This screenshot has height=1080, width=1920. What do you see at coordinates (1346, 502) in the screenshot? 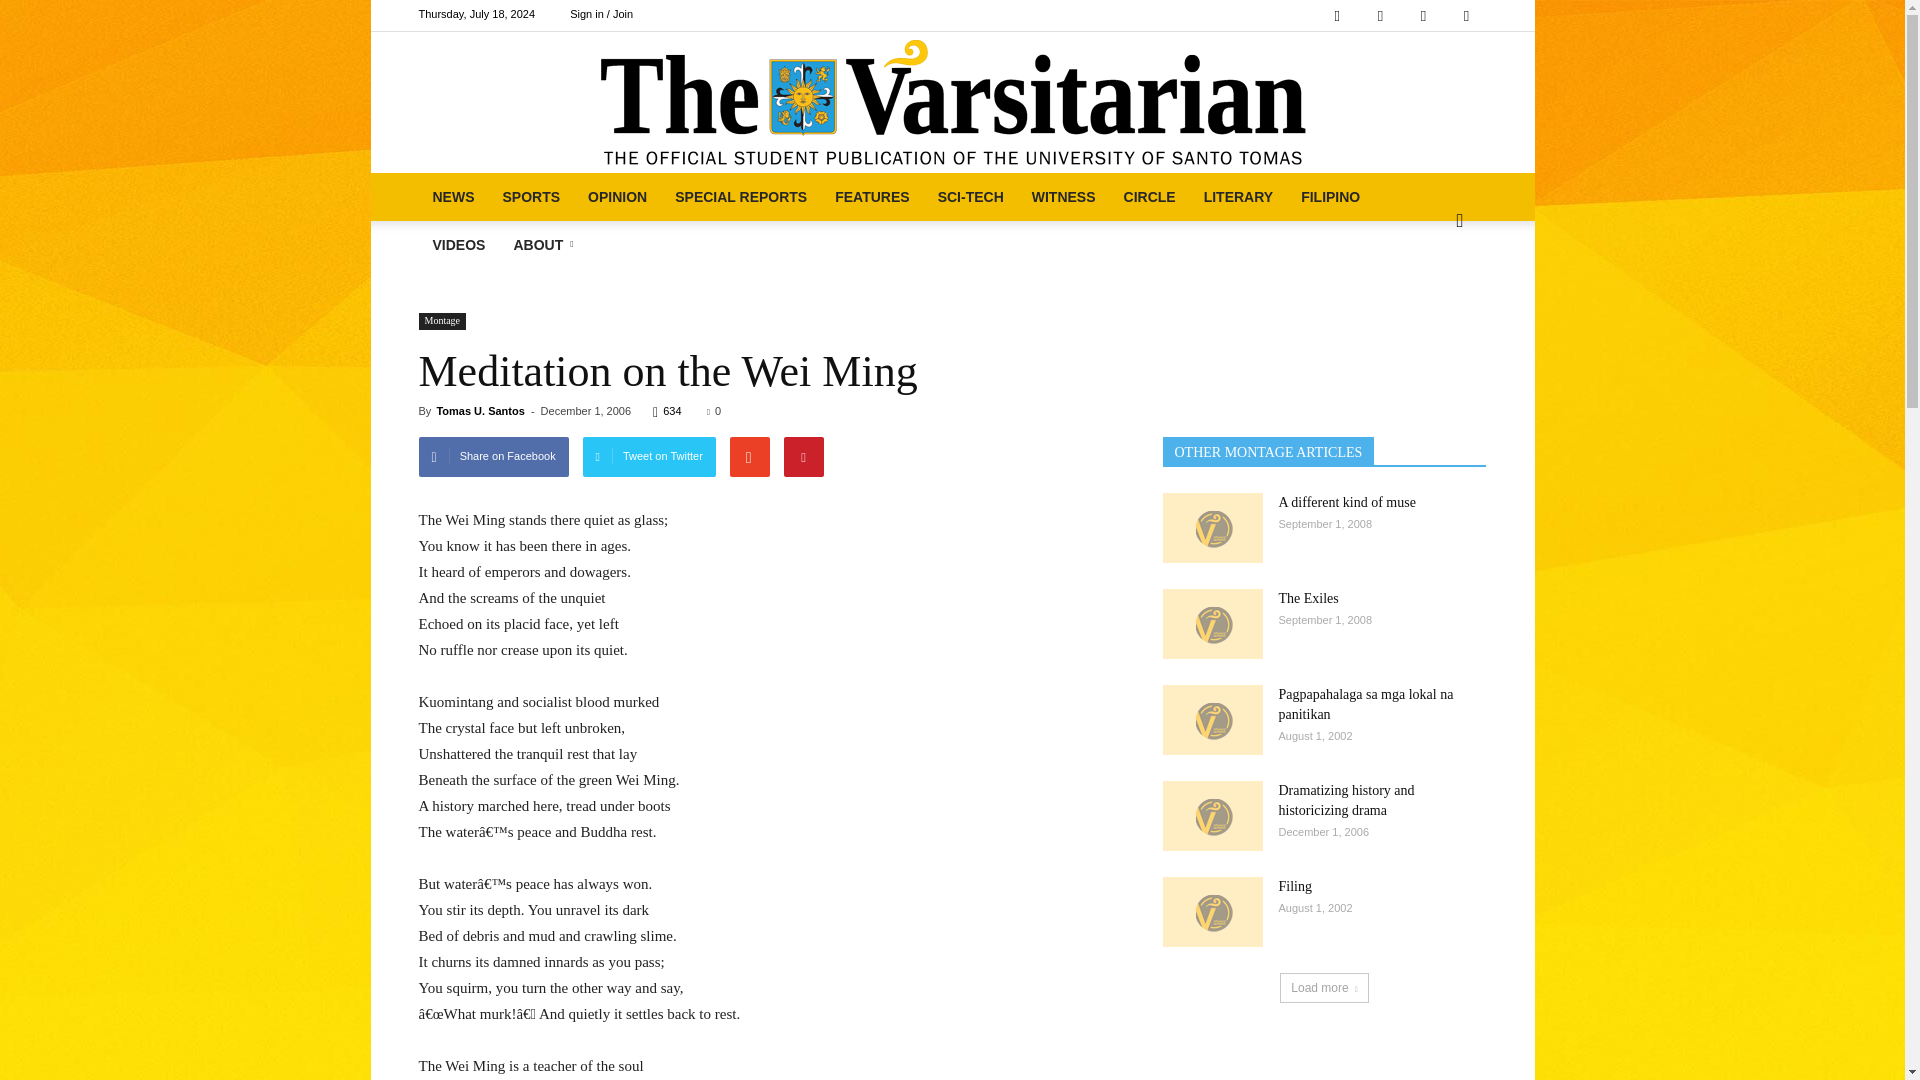
I see `A different kind of muse` at bounding box center [1346, 502].